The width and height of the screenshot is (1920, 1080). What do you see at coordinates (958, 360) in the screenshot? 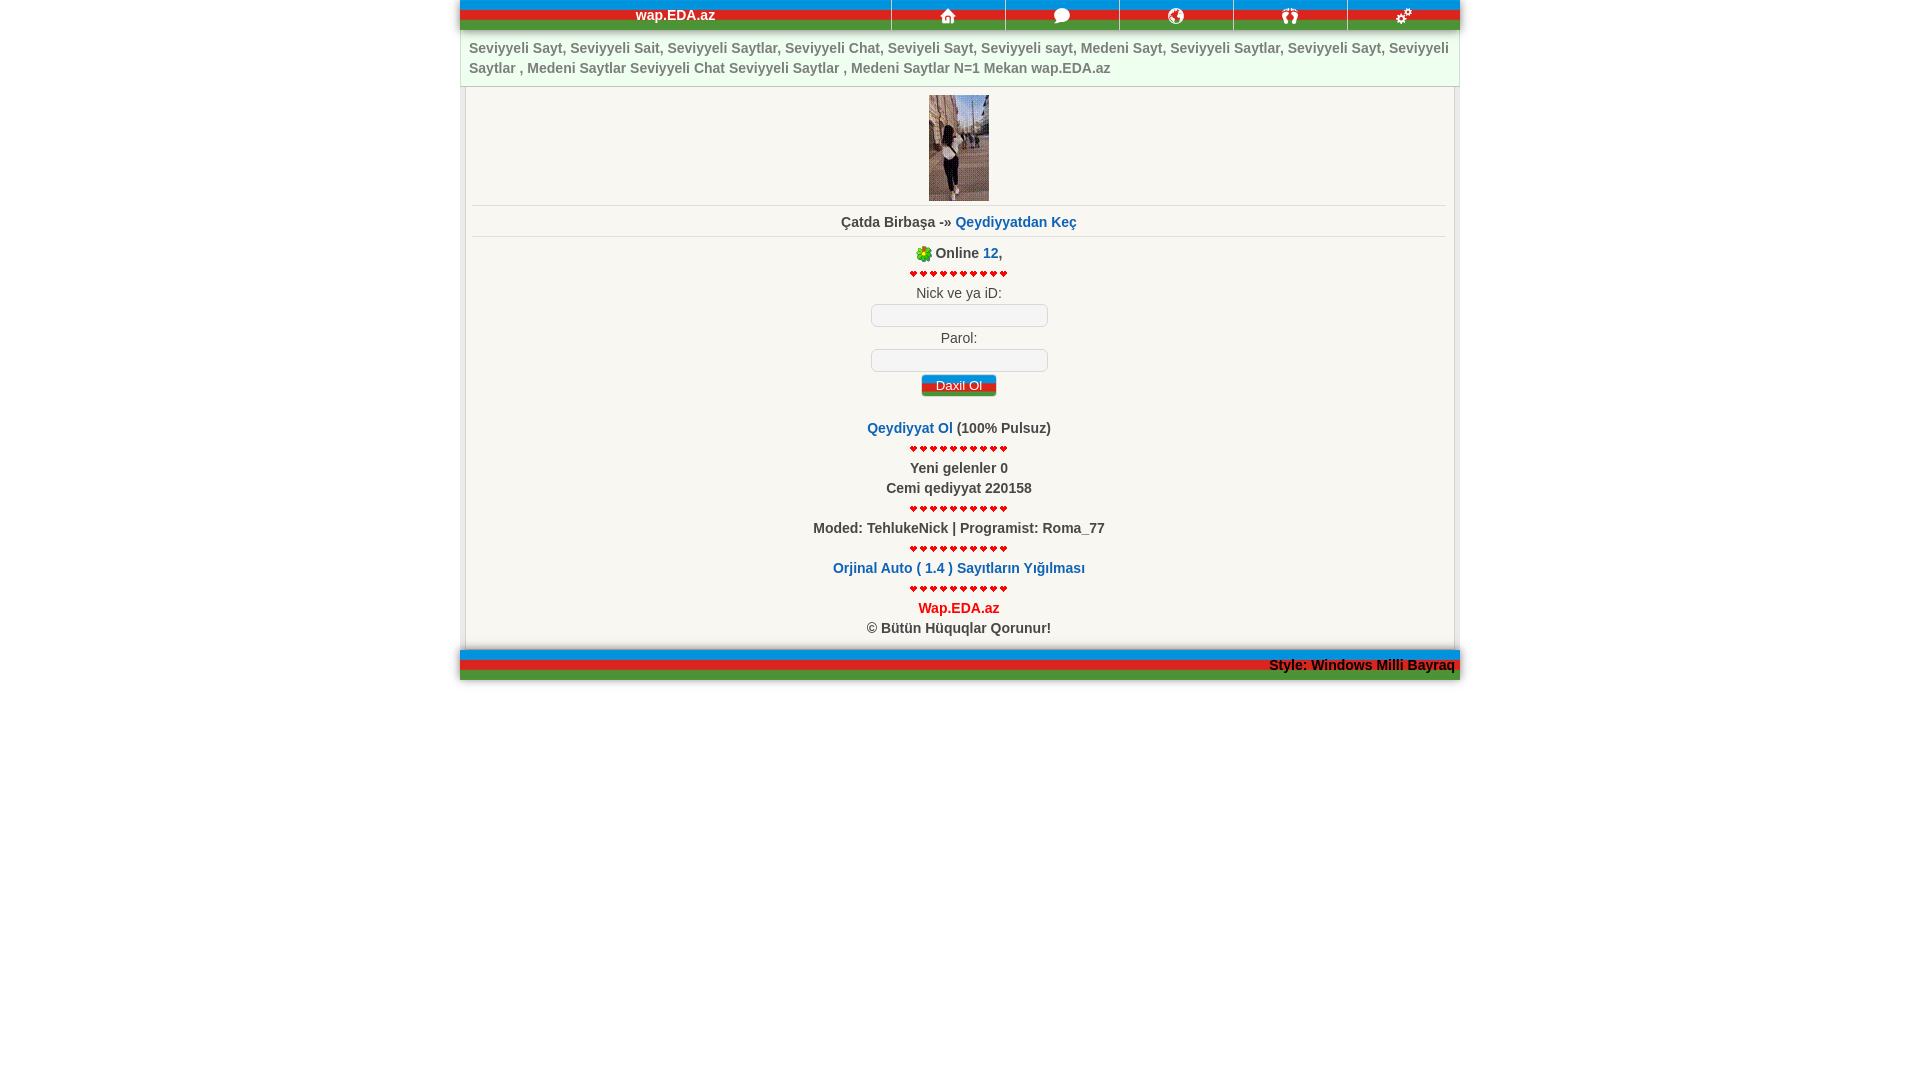
I see `Parol` at bounding box center [958, 360].